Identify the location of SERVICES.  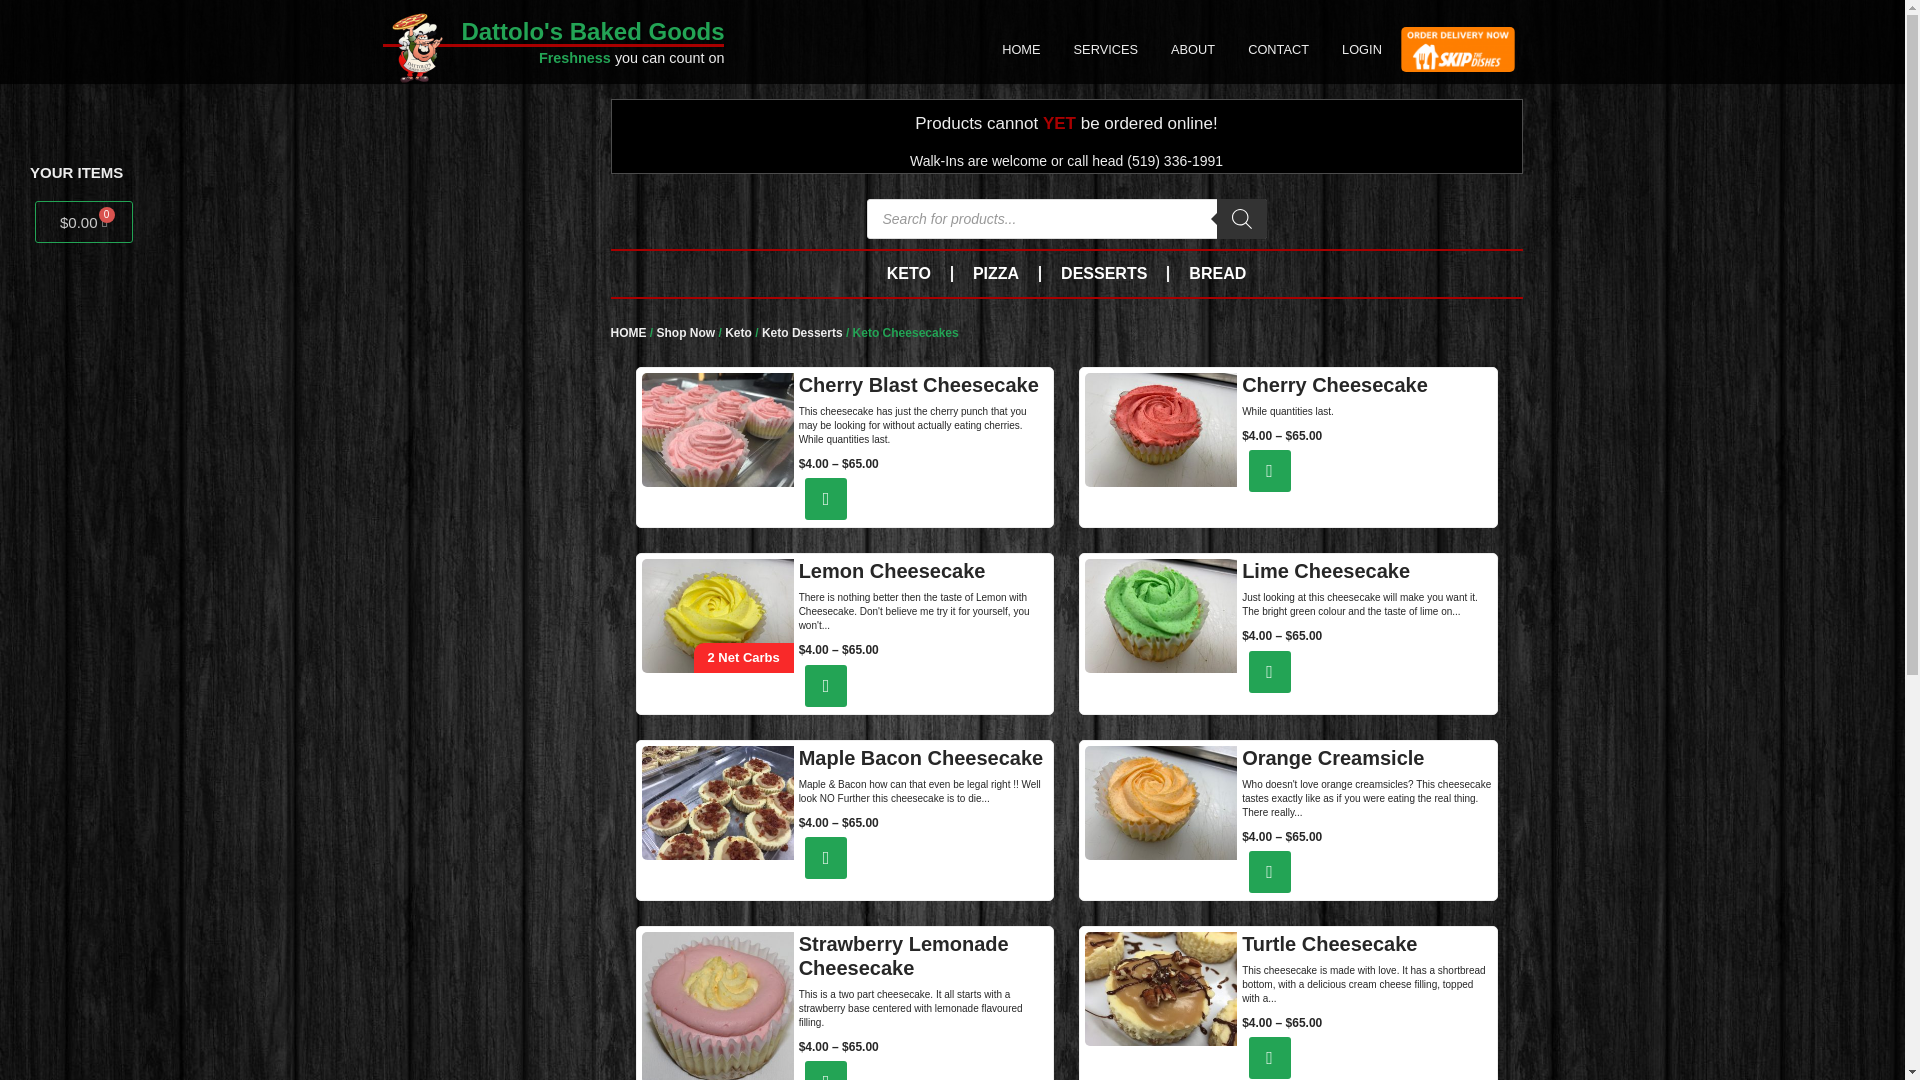
(1106, 49).